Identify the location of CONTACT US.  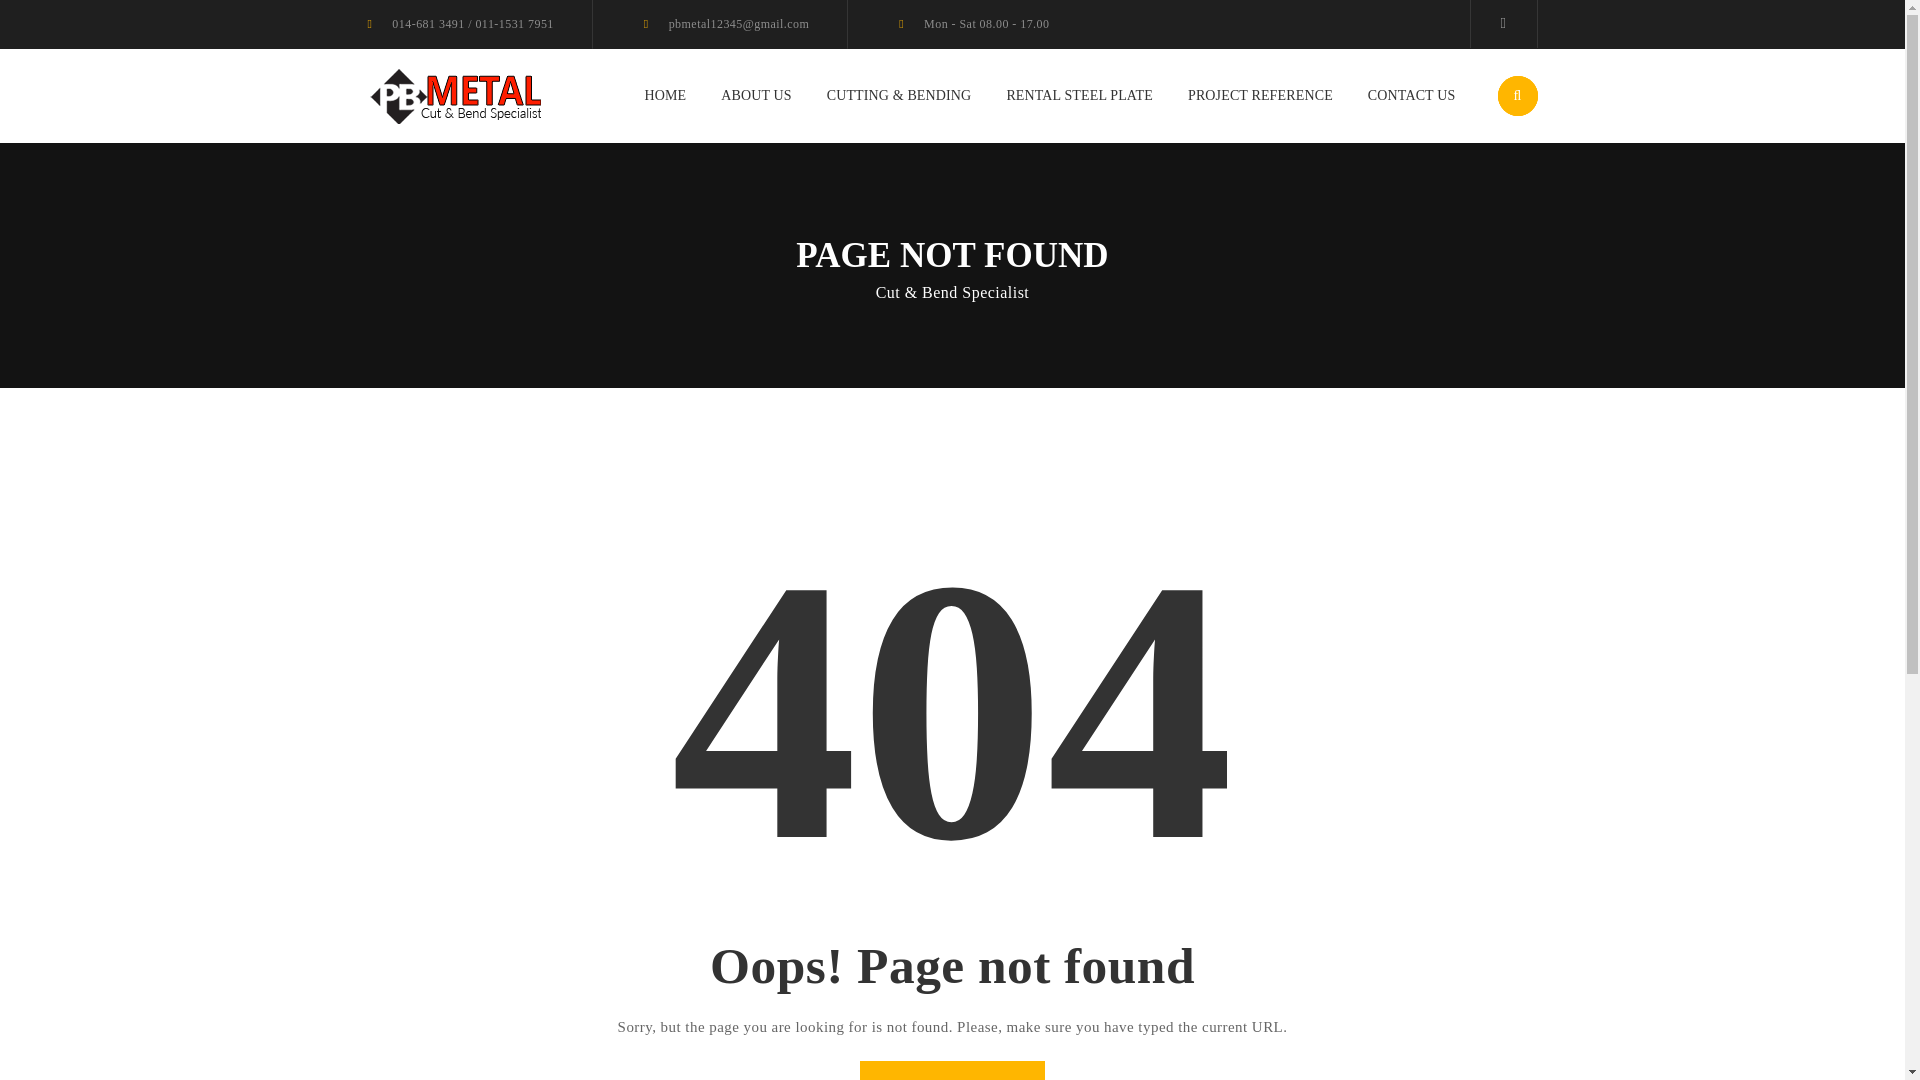
(1411, 96).